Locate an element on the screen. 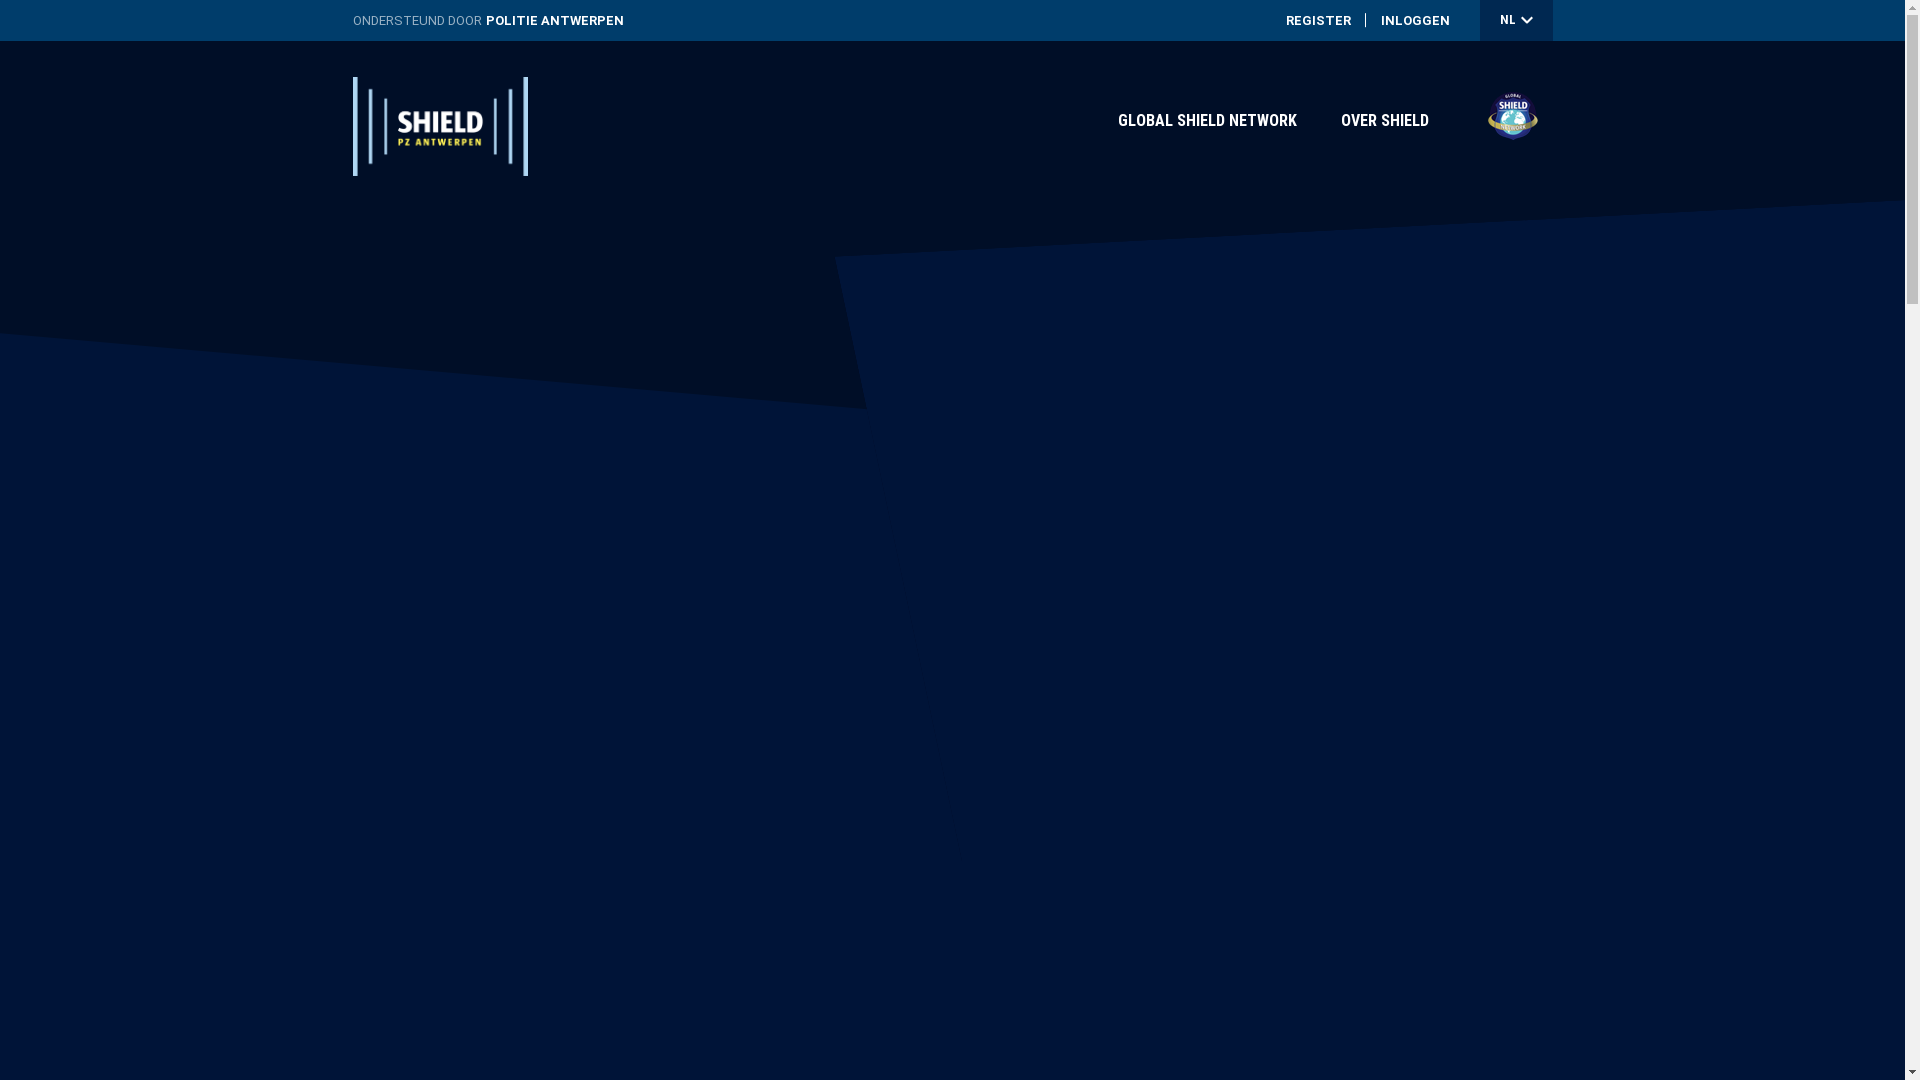  Skip to main content is located at coordinates (0, 0).